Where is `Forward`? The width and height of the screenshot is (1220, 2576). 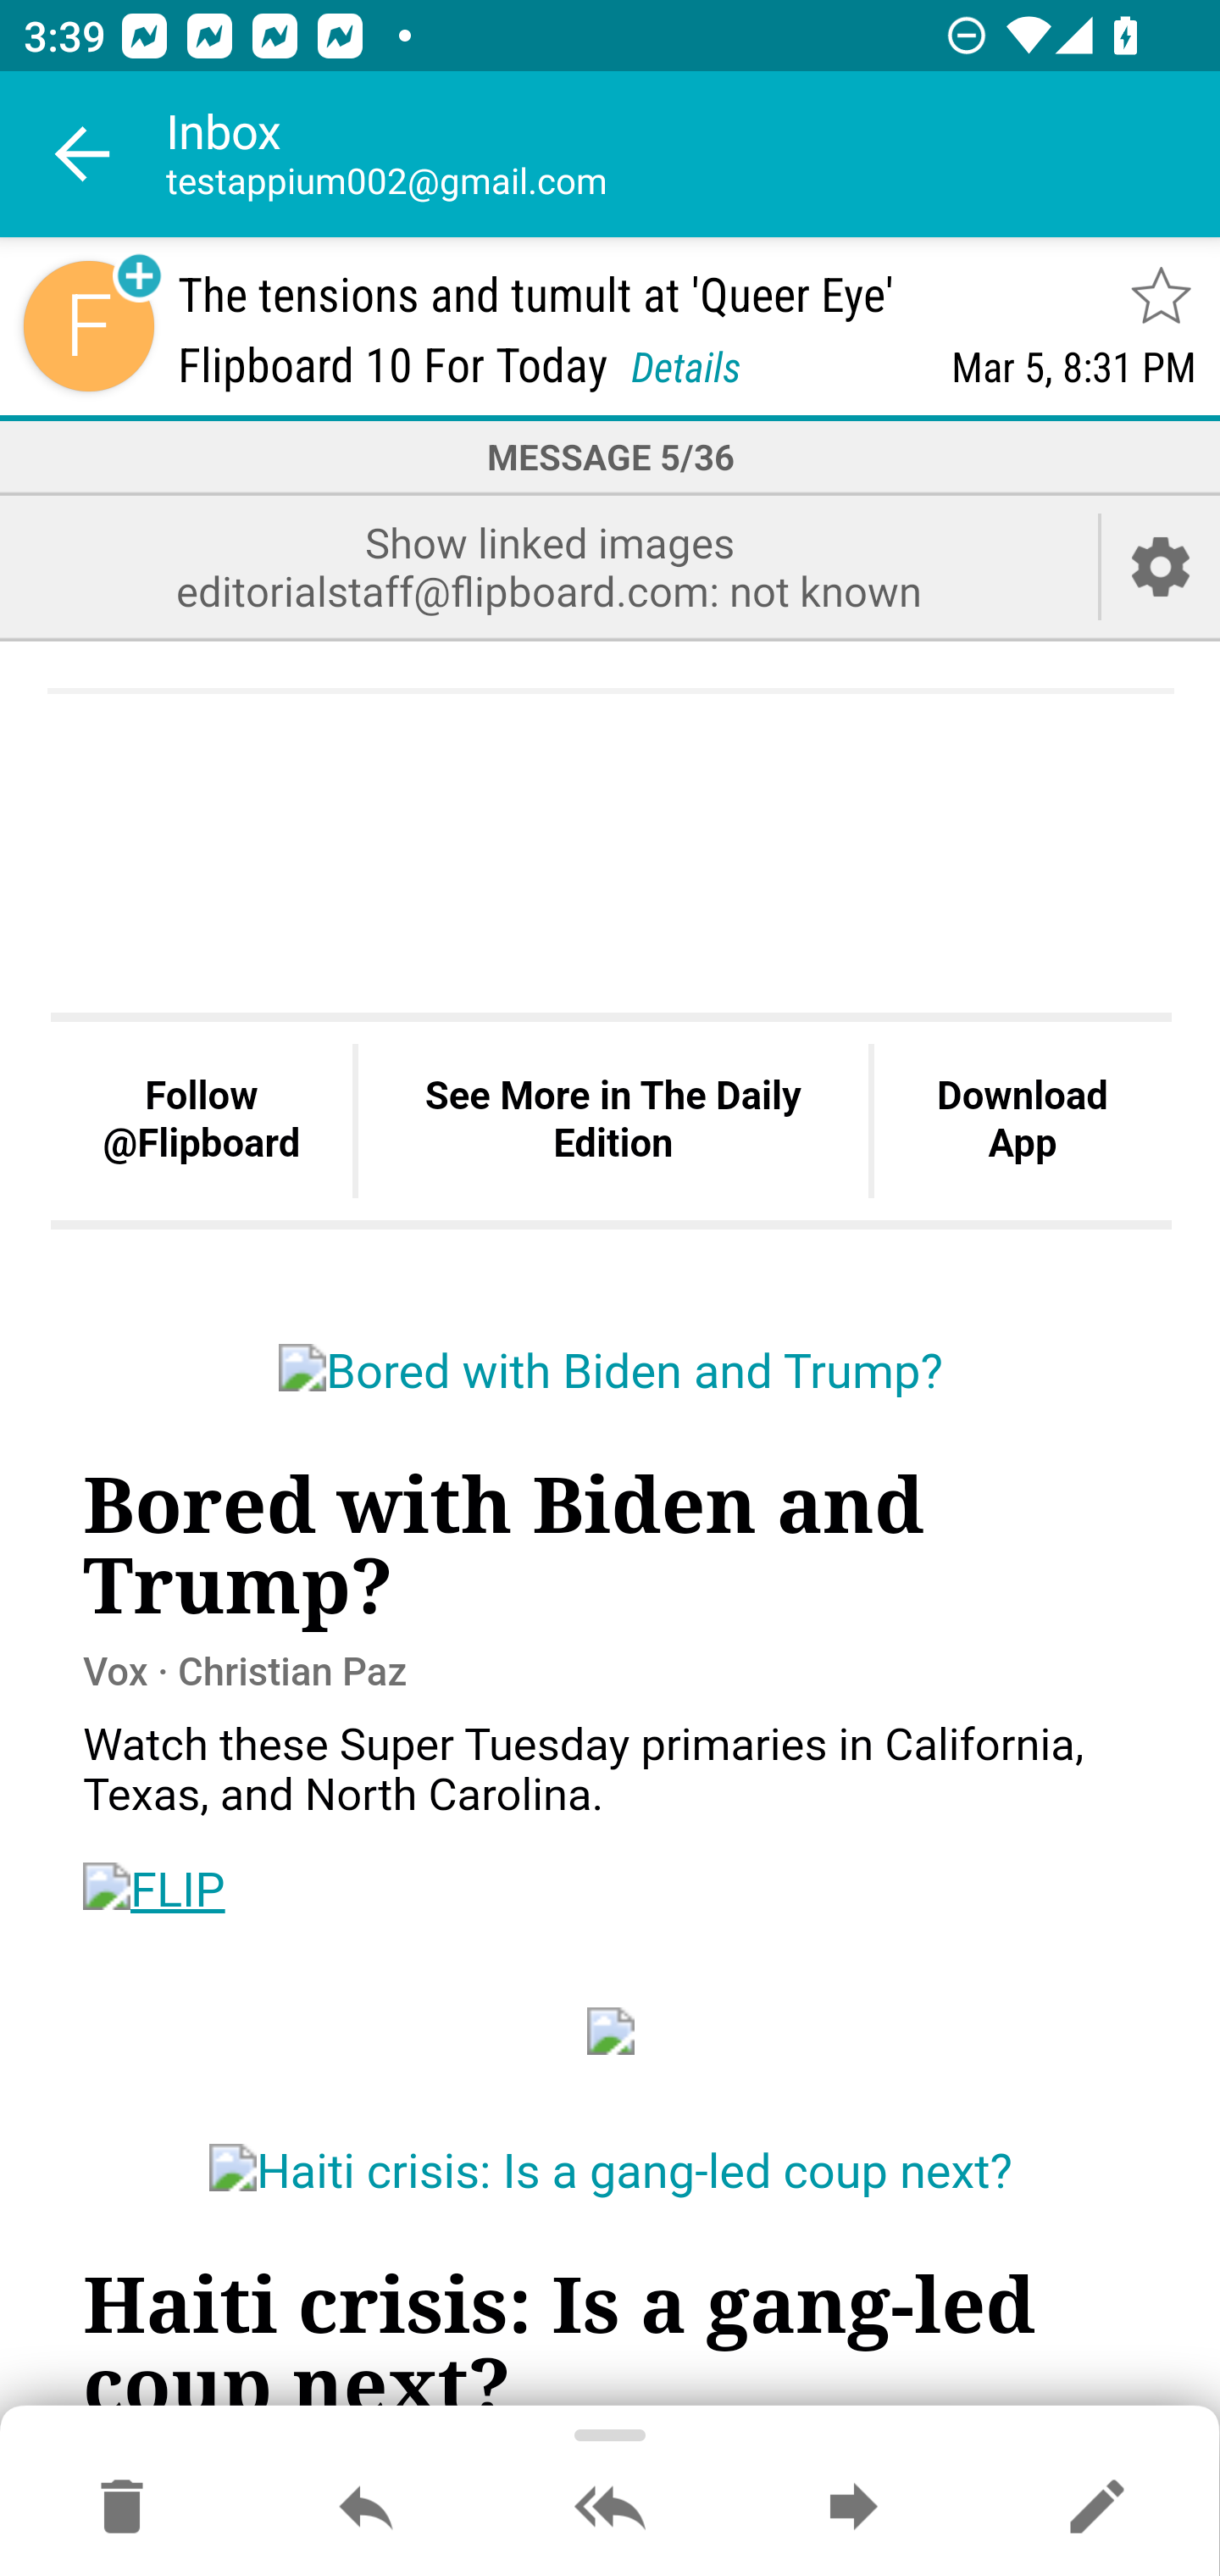 Forward is located at coordinates (853, 2508).